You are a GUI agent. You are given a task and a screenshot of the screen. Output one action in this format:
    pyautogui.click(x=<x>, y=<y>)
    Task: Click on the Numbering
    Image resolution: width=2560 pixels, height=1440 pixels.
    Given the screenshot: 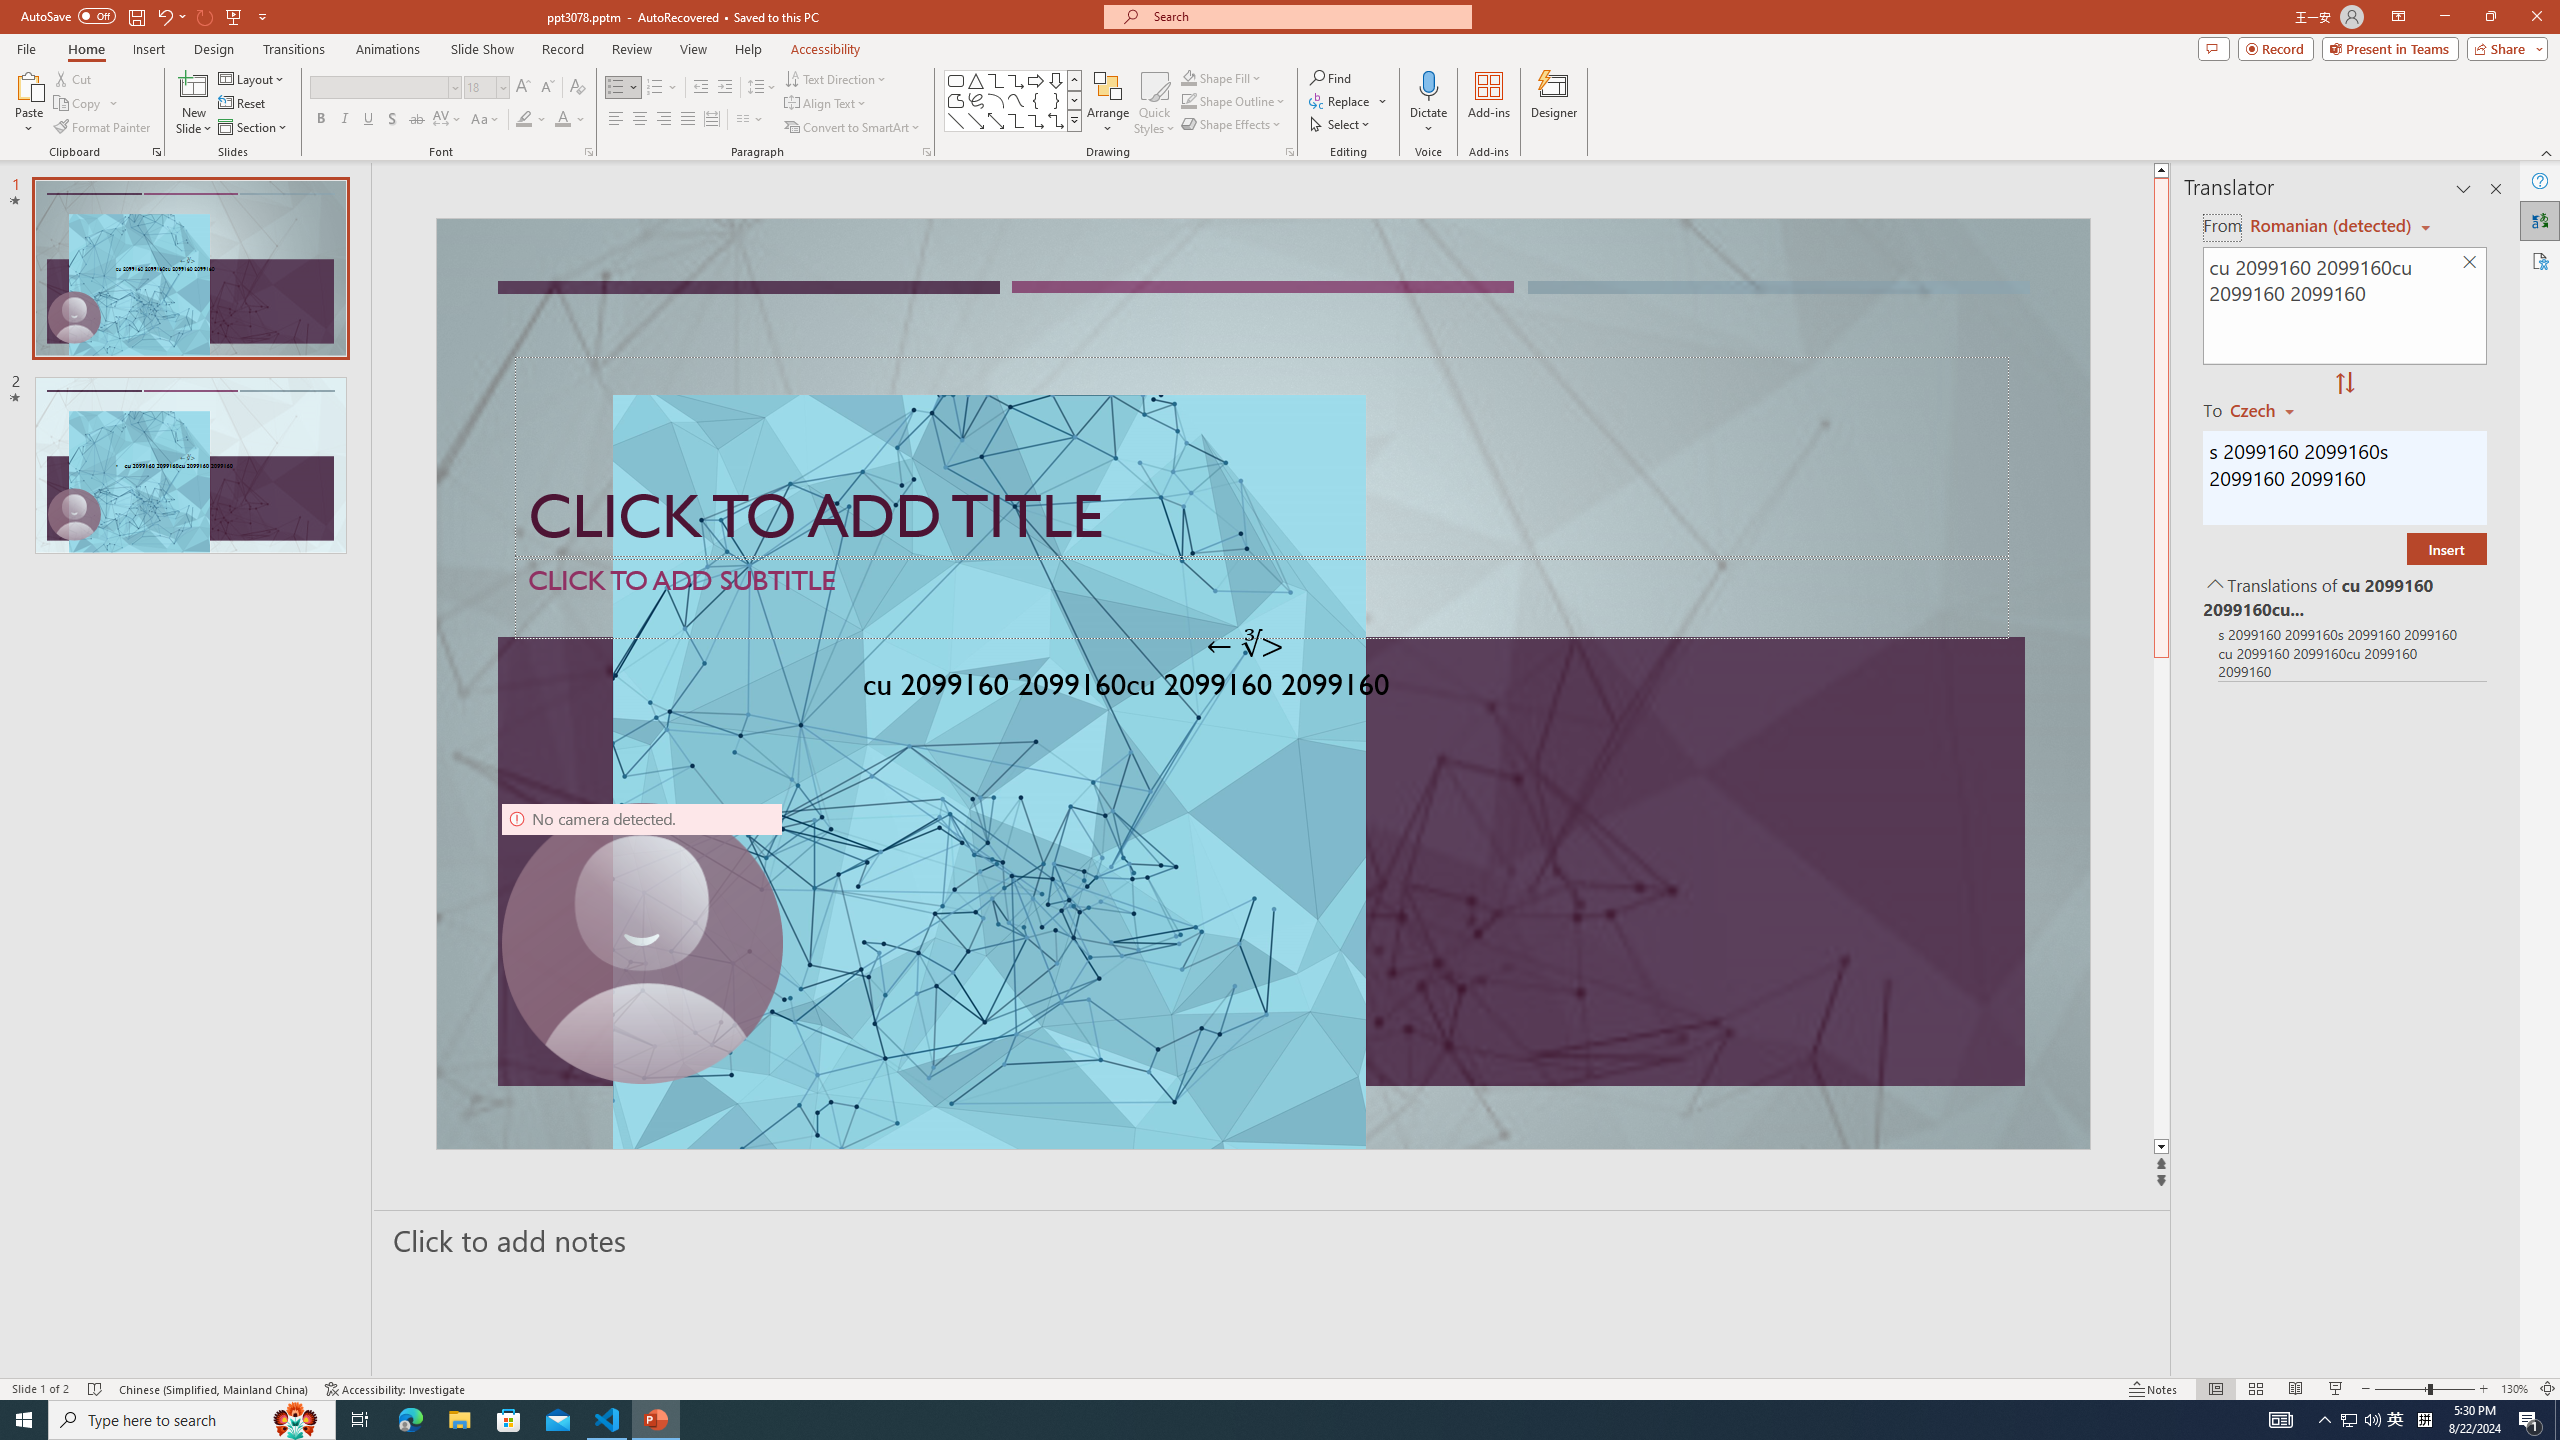 What is the action you would take?
    pyautogui.click(x=662, y=88)
    